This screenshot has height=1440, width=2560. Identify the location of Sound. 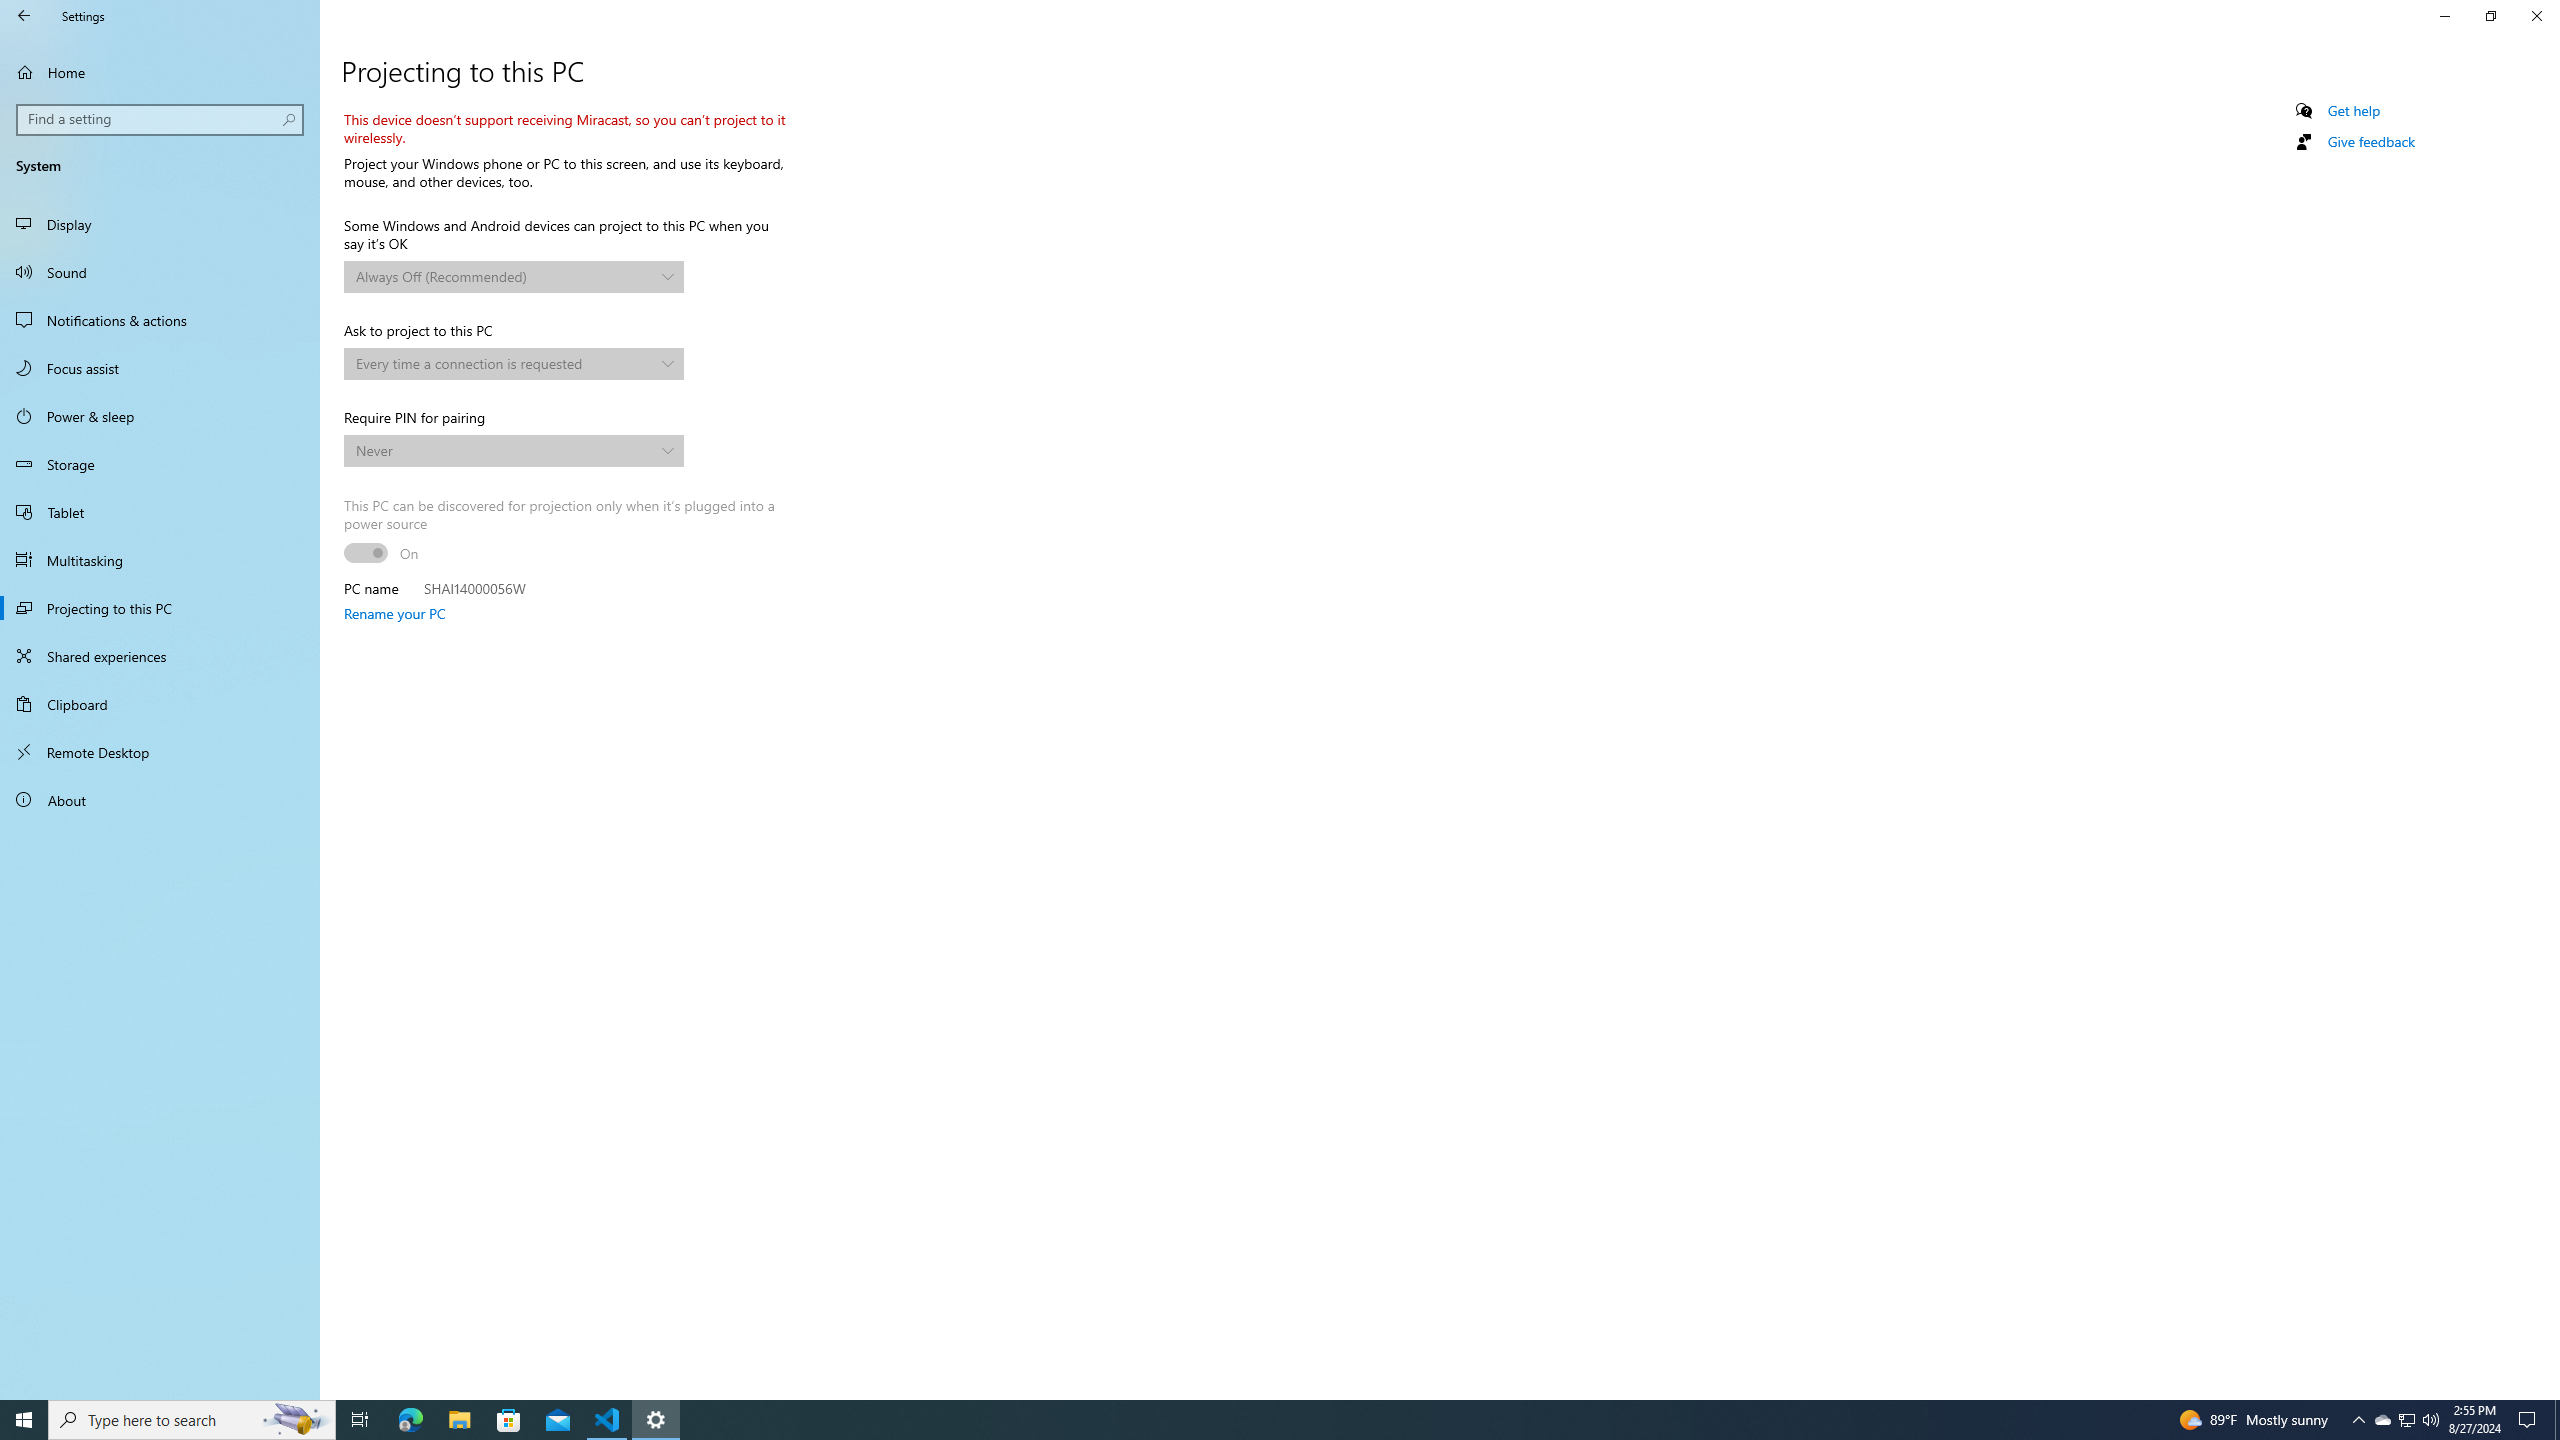
(160, 272).